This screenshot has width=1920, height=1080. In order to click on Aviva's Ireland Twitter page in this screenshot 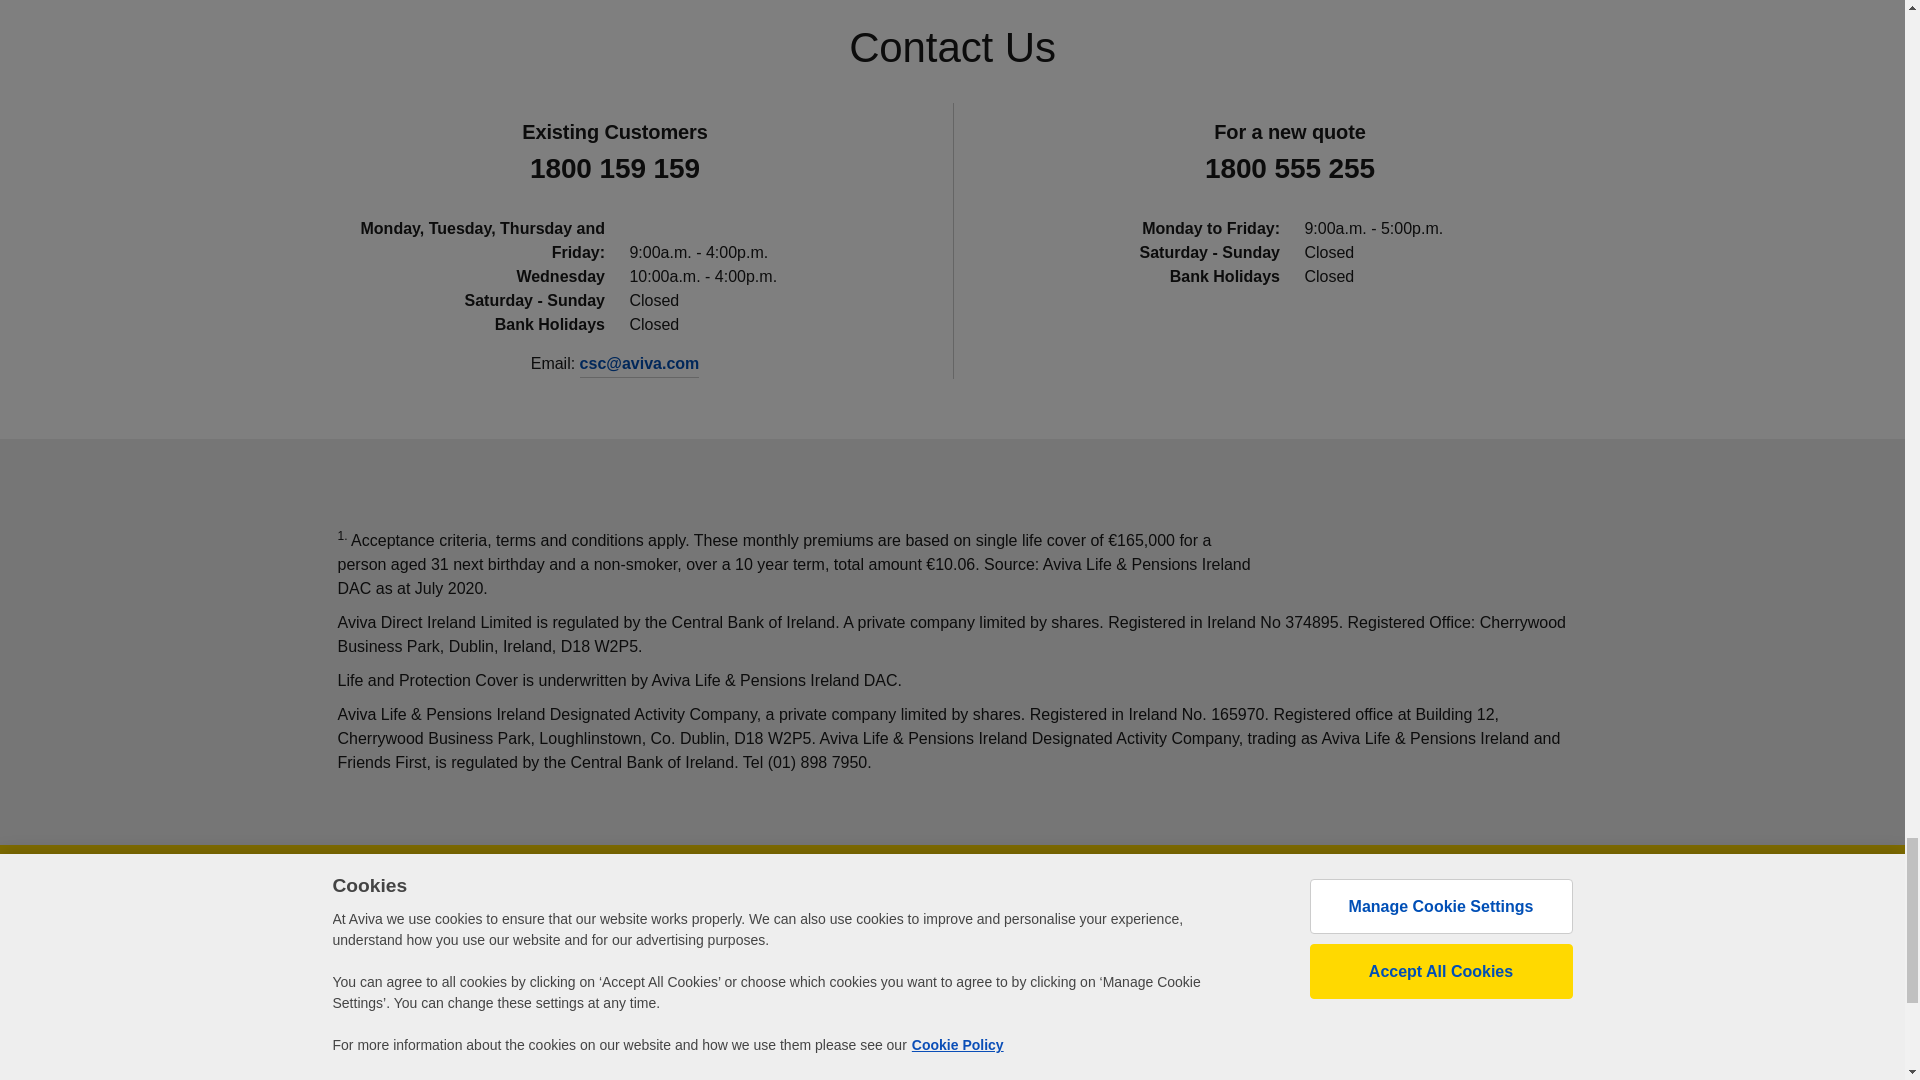, I will do `click(1392, 1004)`.